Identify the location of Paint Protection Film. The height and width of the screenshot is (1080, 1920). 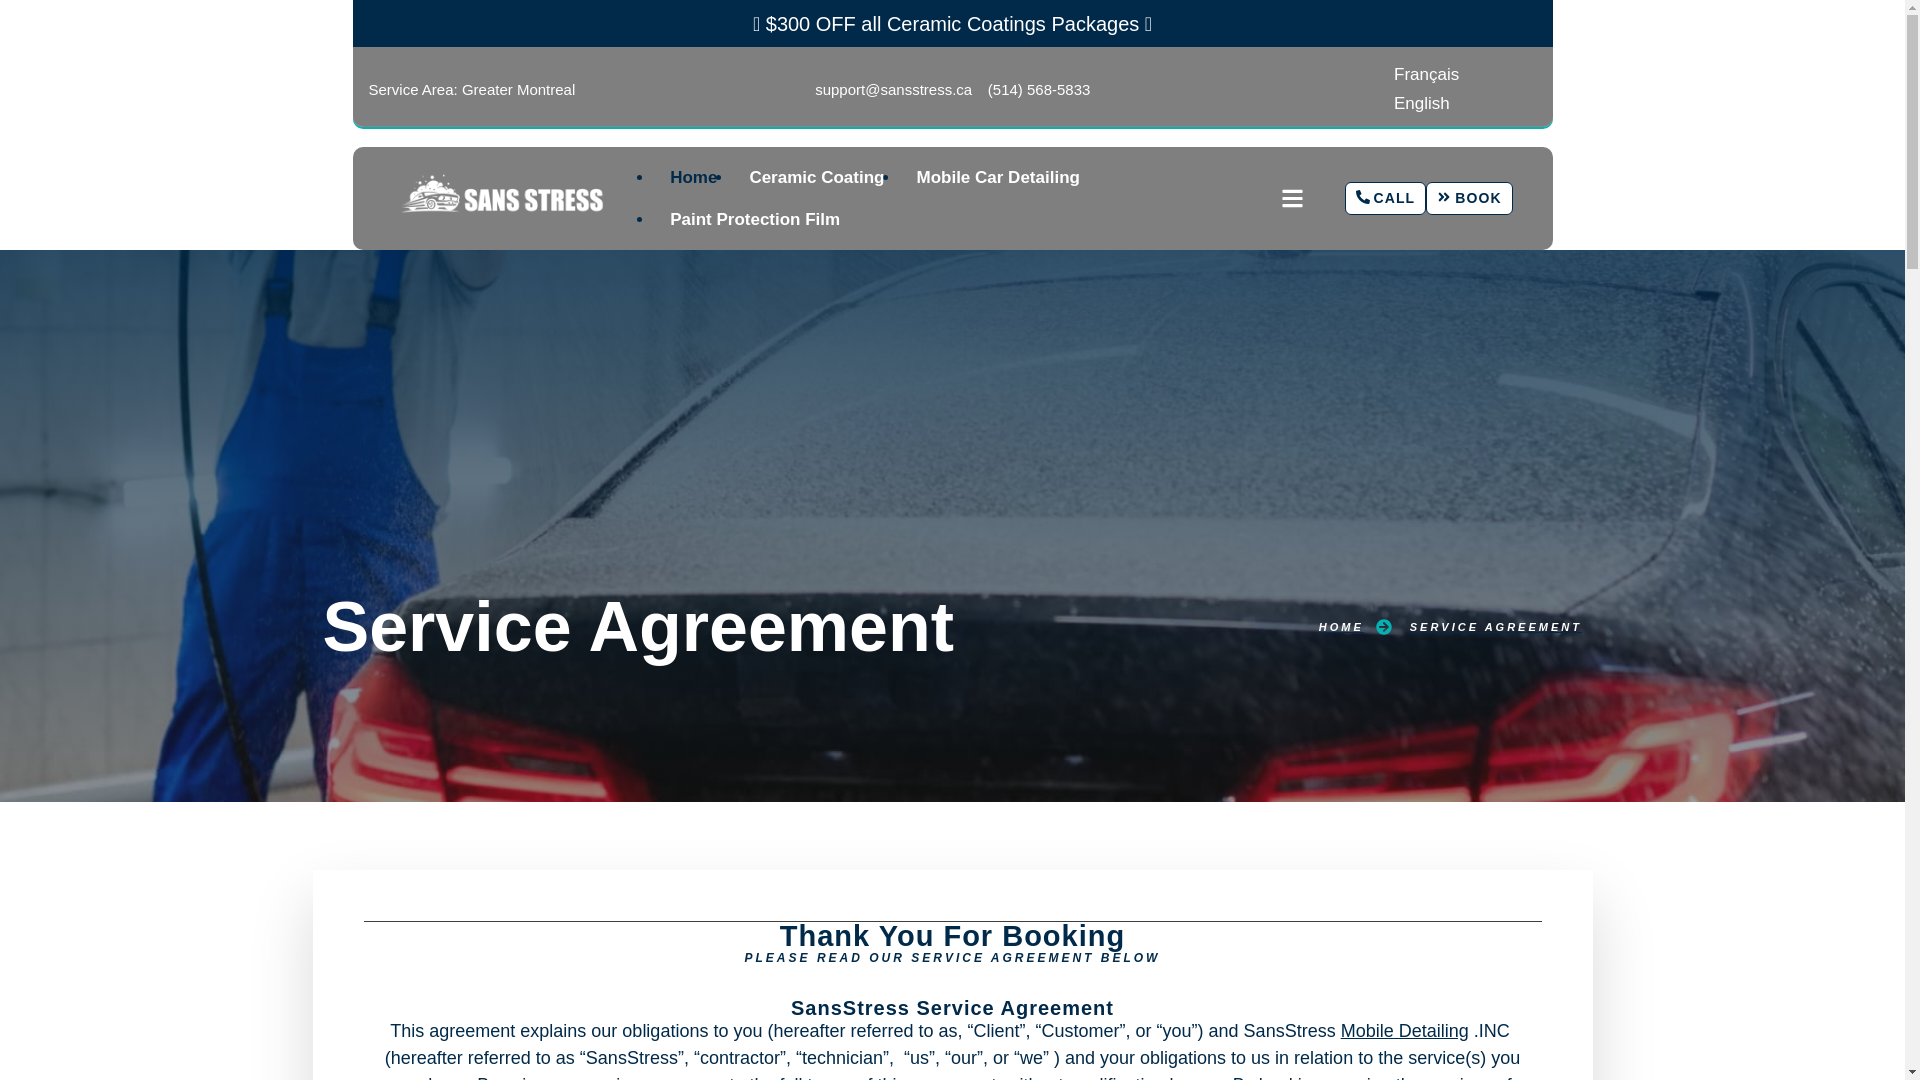
(755, 220).